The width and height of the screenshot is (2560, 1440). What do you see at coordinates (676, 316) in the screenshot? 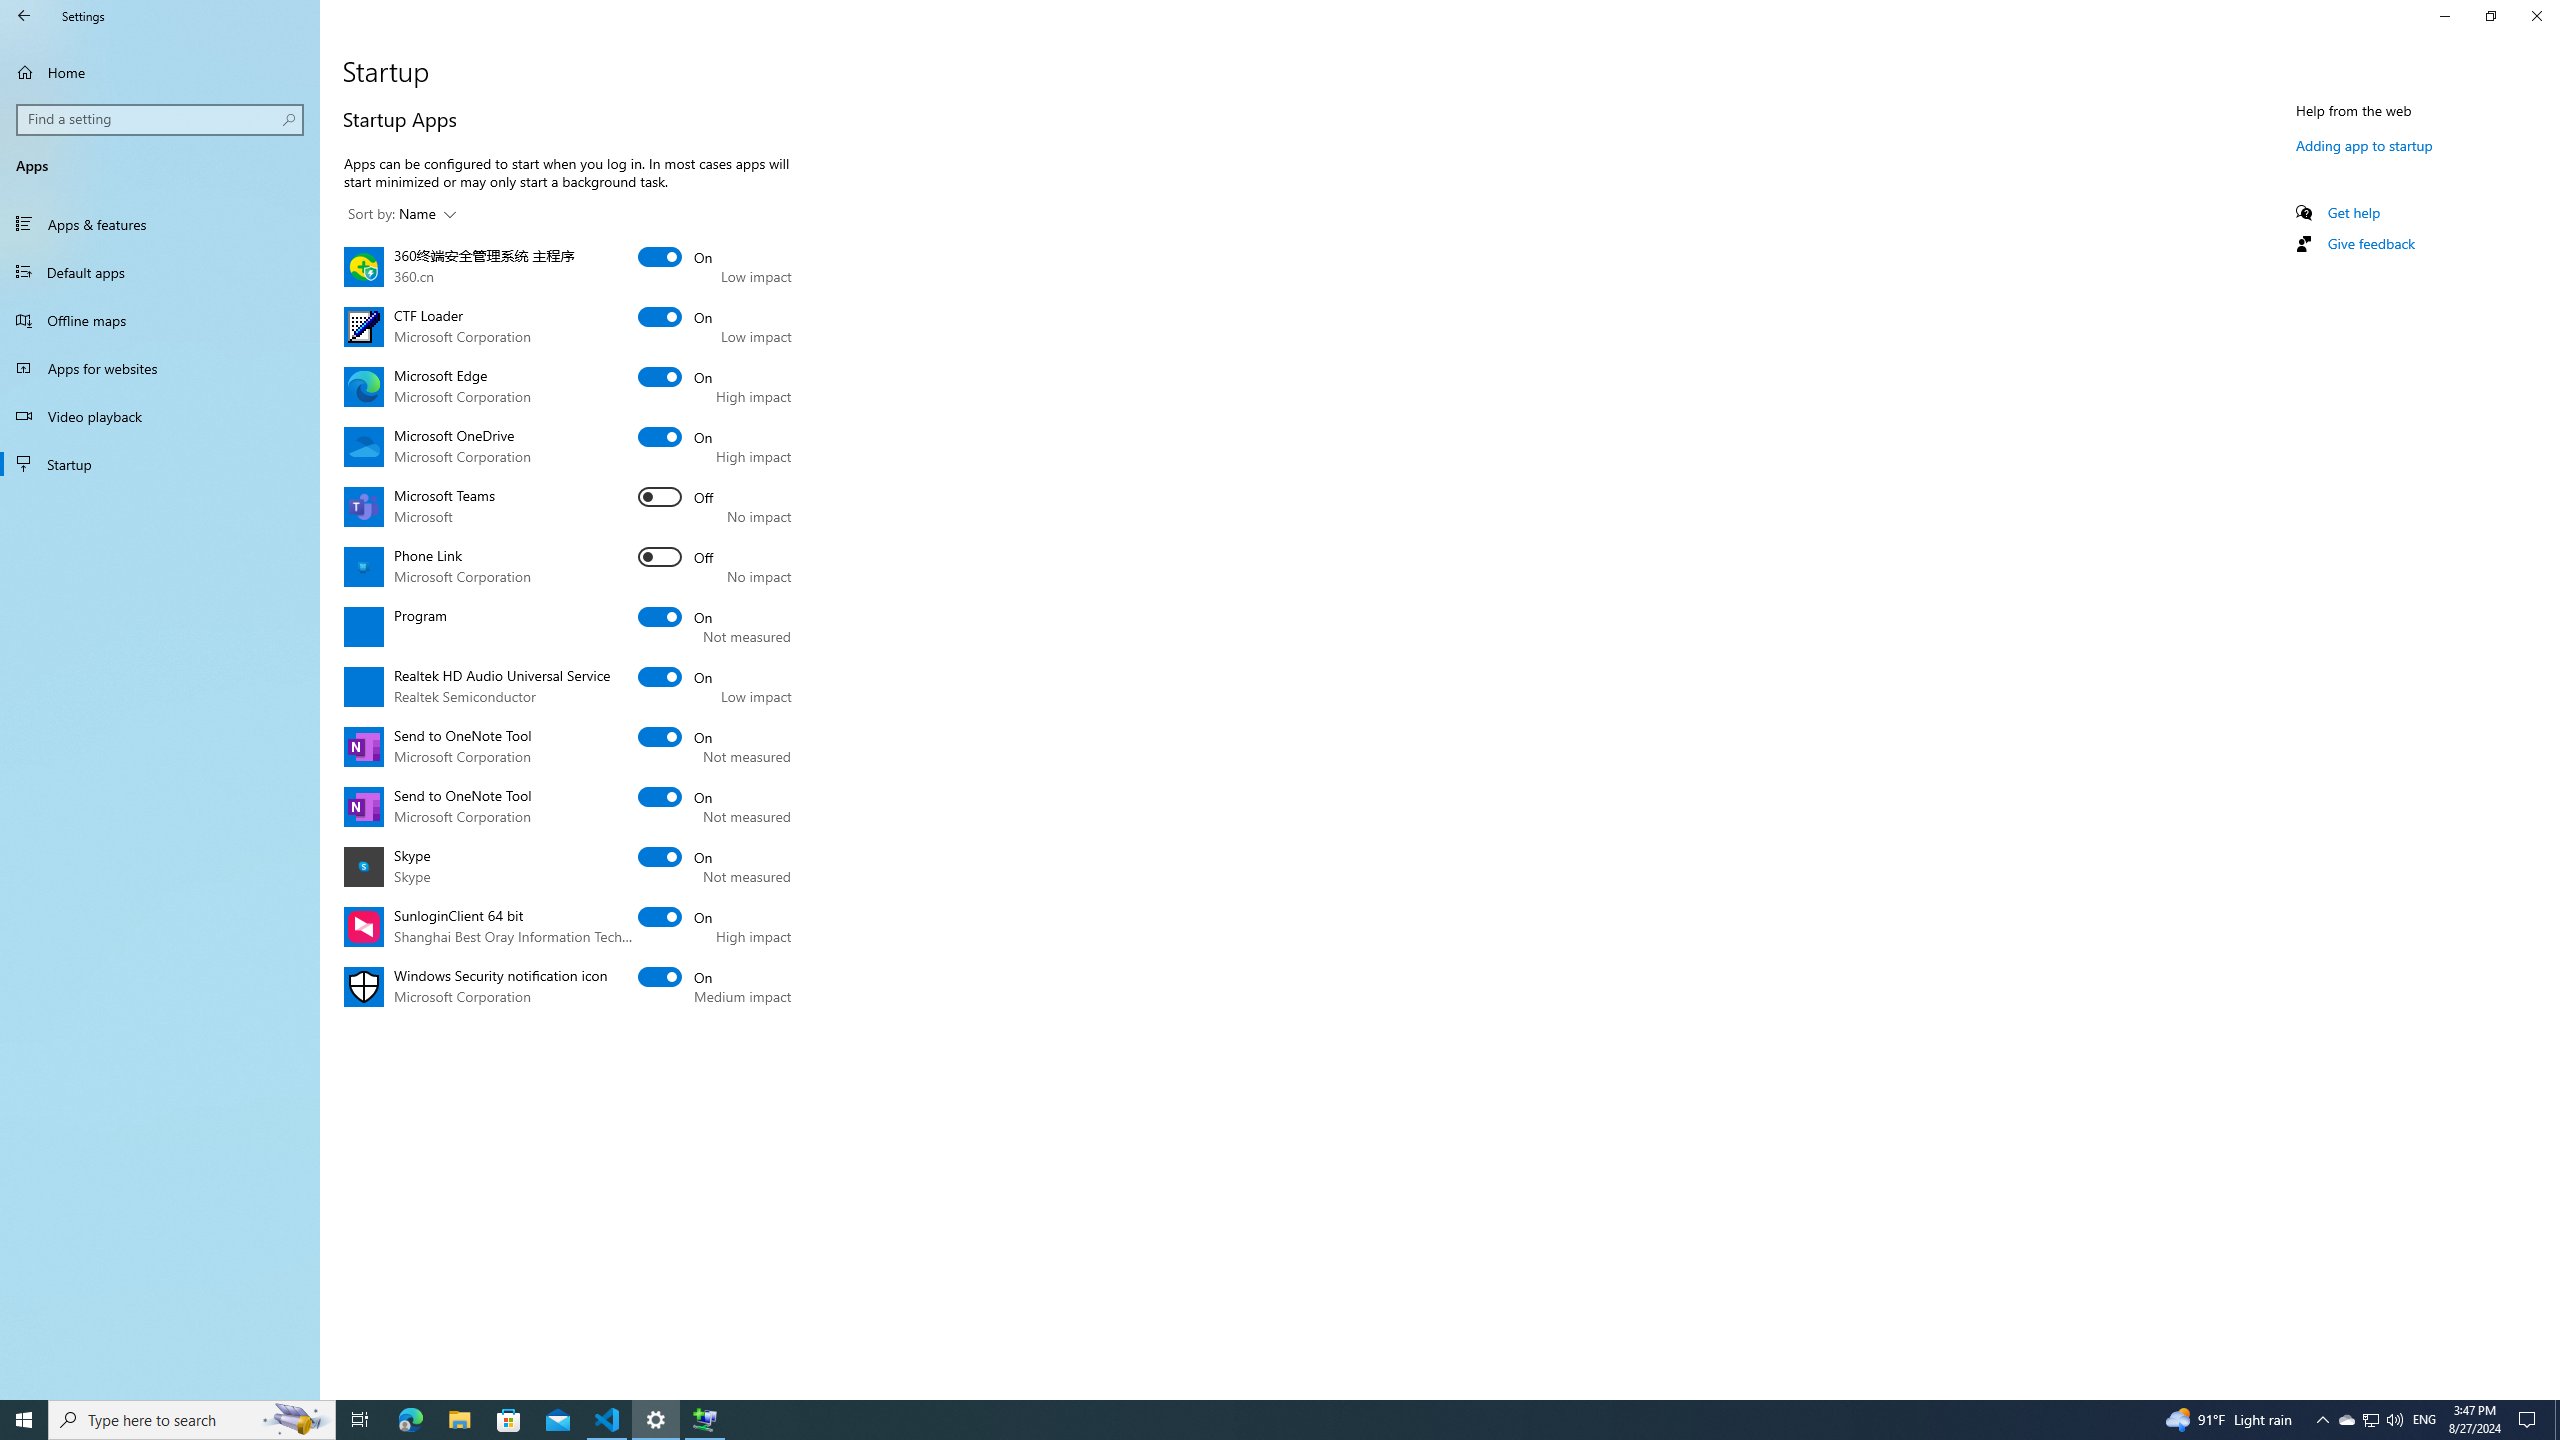
I see `CTF Loader` at bounding box center [676, 316].